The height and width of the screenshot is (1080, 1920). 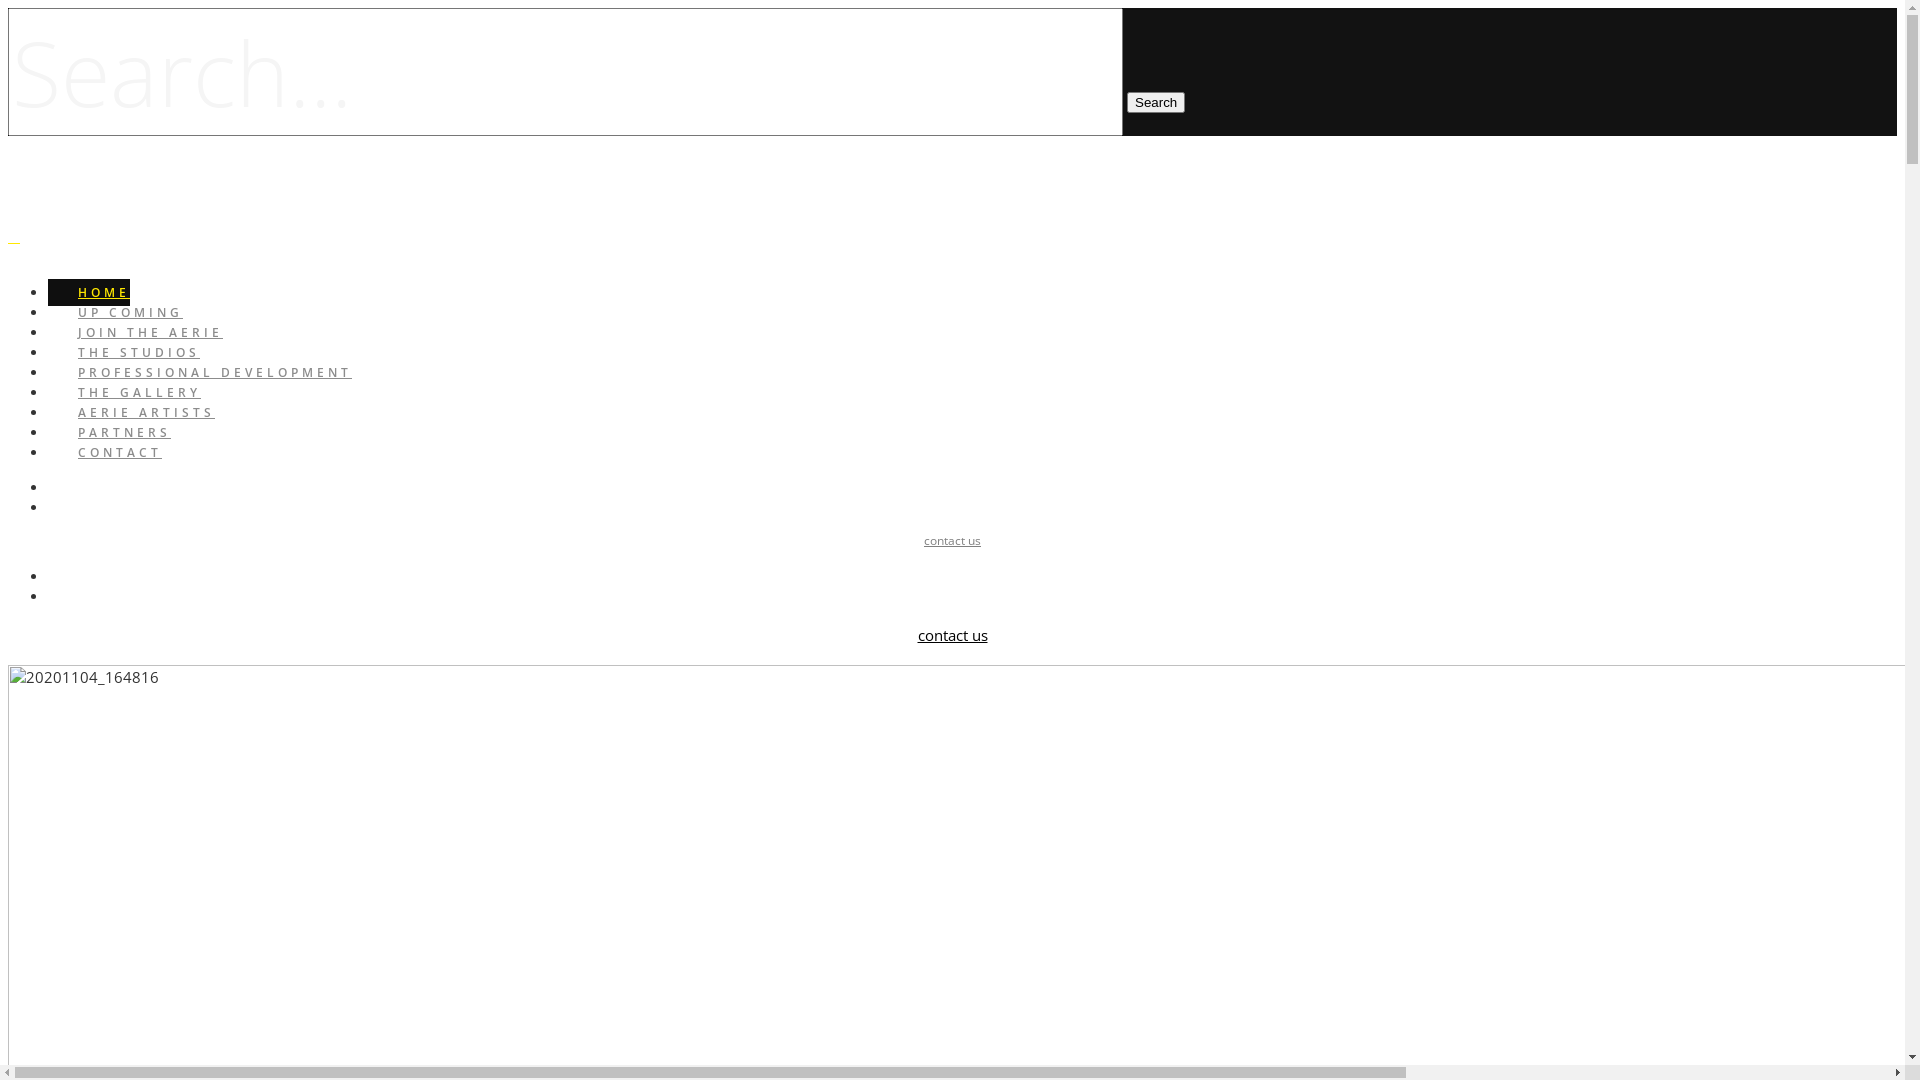 I want to click on PROFESSIONAL DEVELOPMENT, so click(x=200, y=372).